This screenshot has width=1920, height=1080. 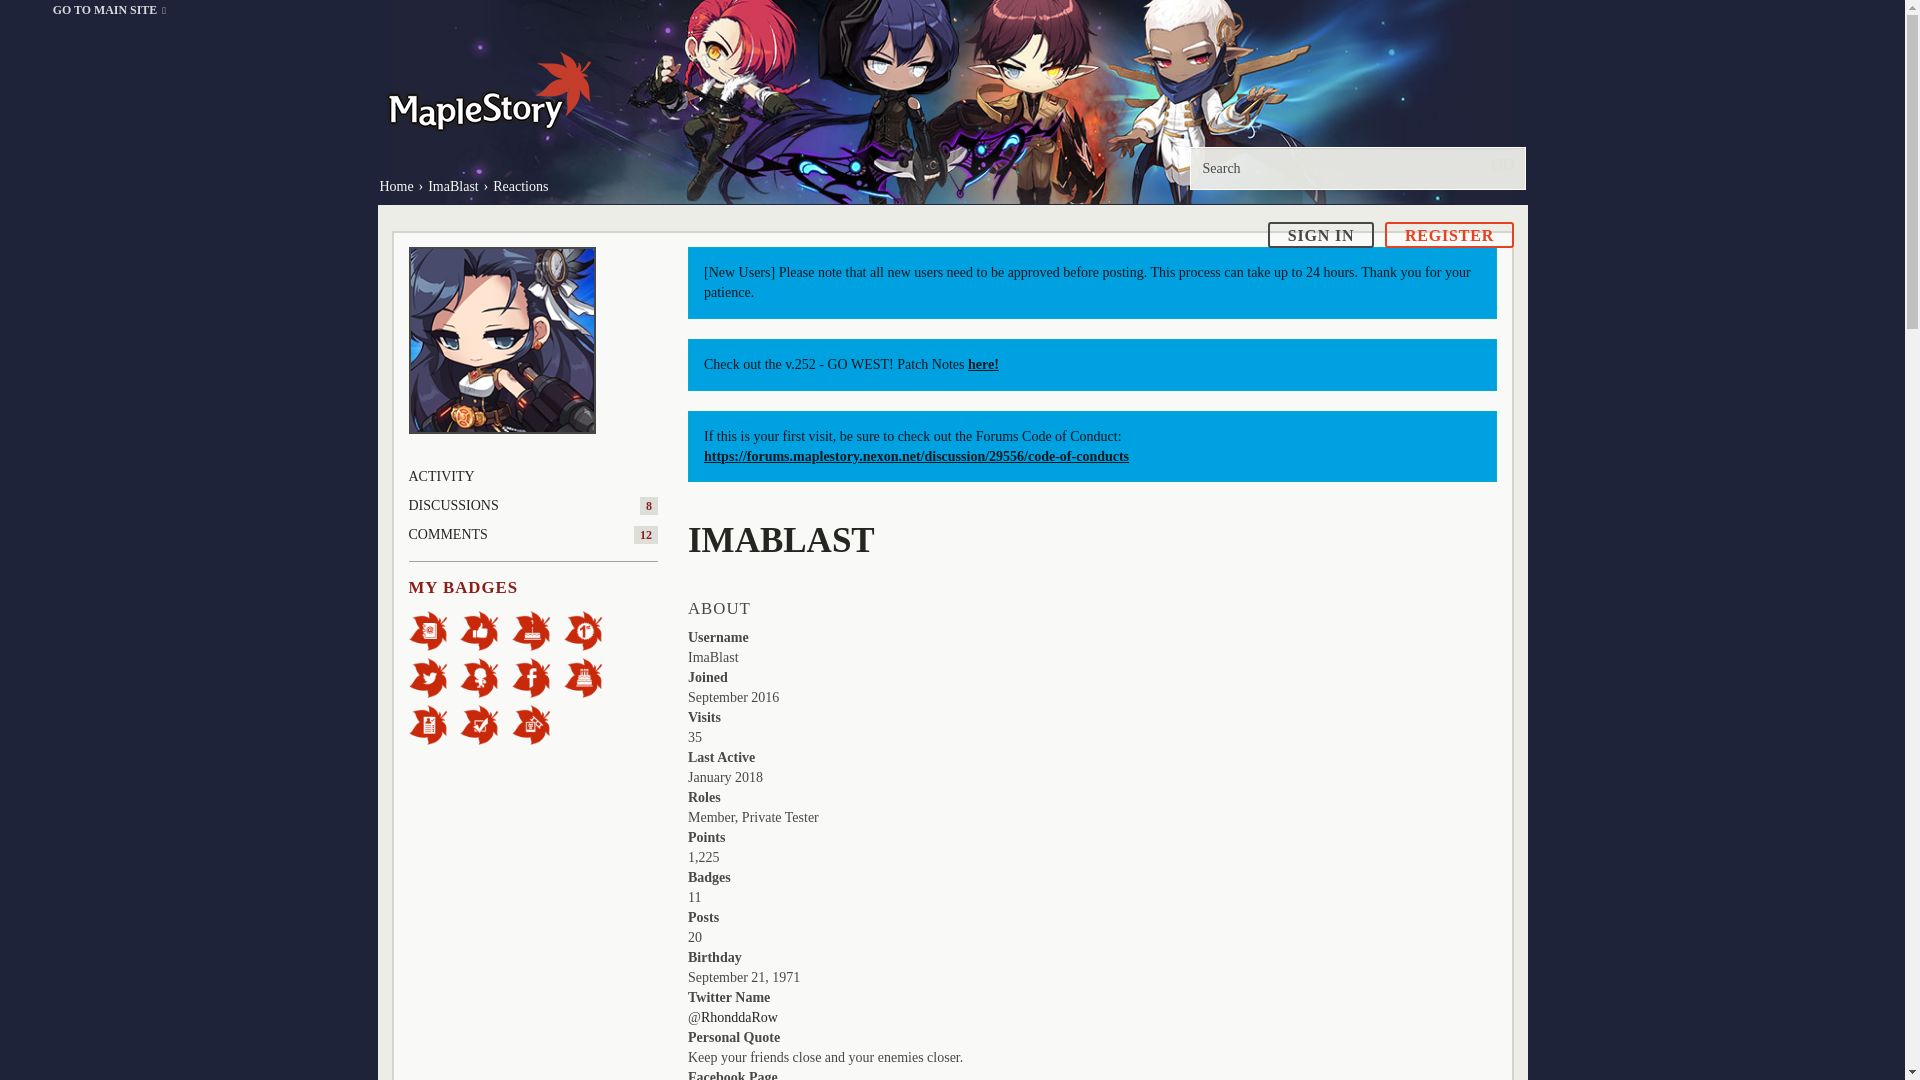 I want to click on First Like!, so click(x=486, y=630).